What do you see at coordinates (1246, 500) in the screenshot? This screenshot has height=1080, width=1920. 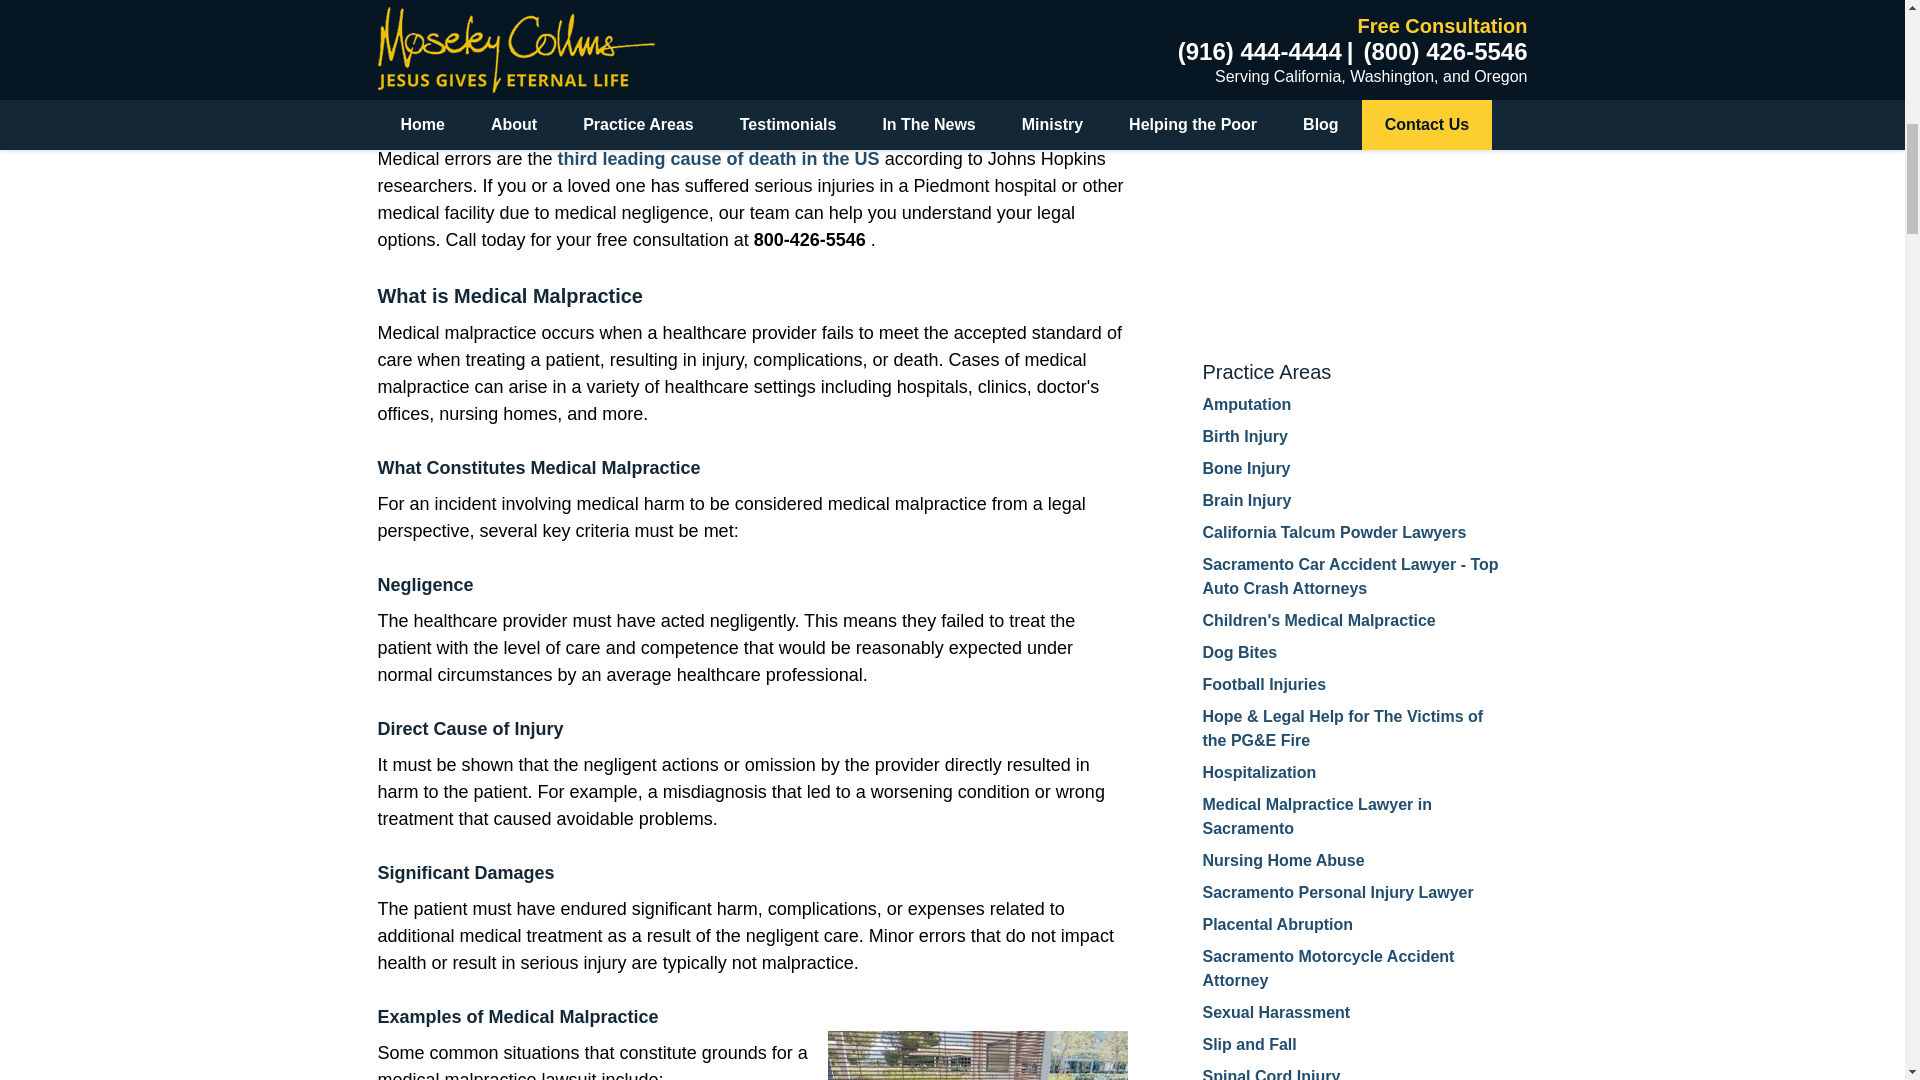 I see `Brain Injury` at bounding box center [1246, 500].